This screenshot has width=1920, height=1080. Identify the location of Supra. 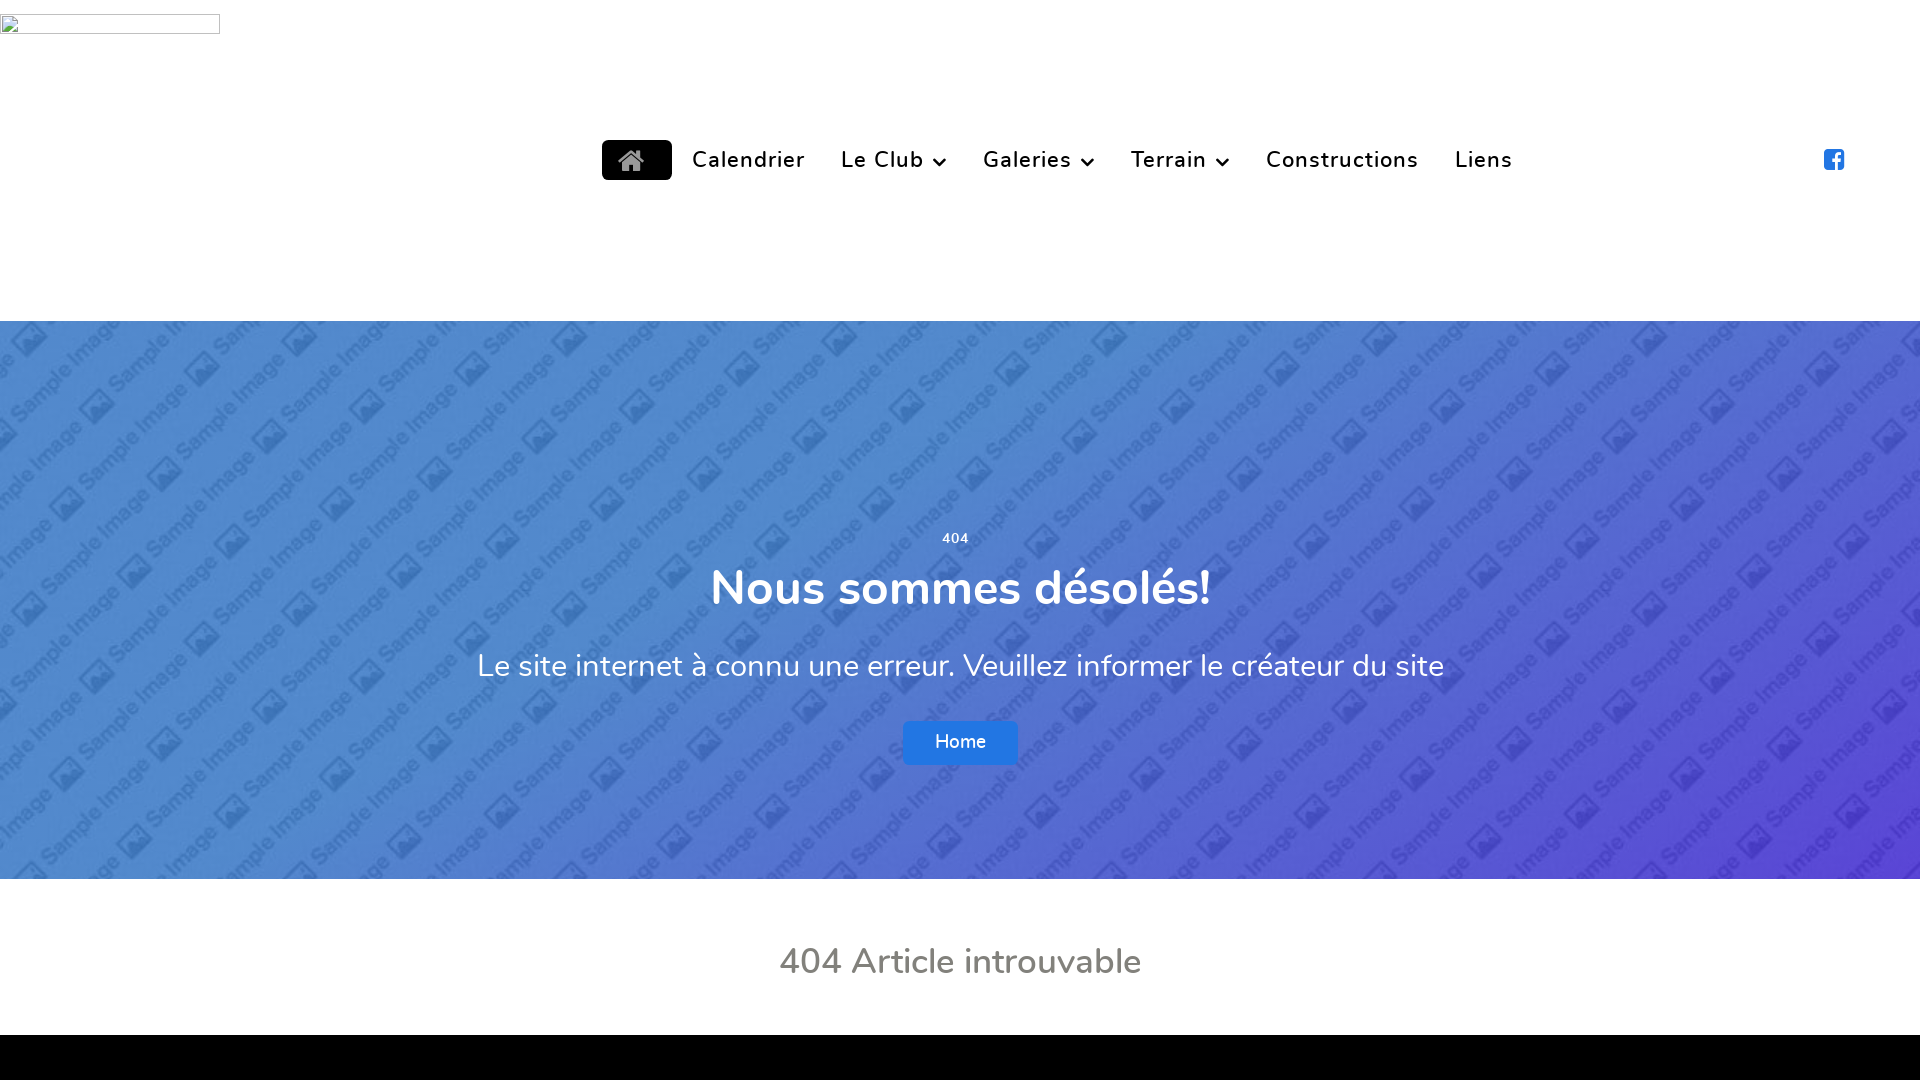
(154, 150).